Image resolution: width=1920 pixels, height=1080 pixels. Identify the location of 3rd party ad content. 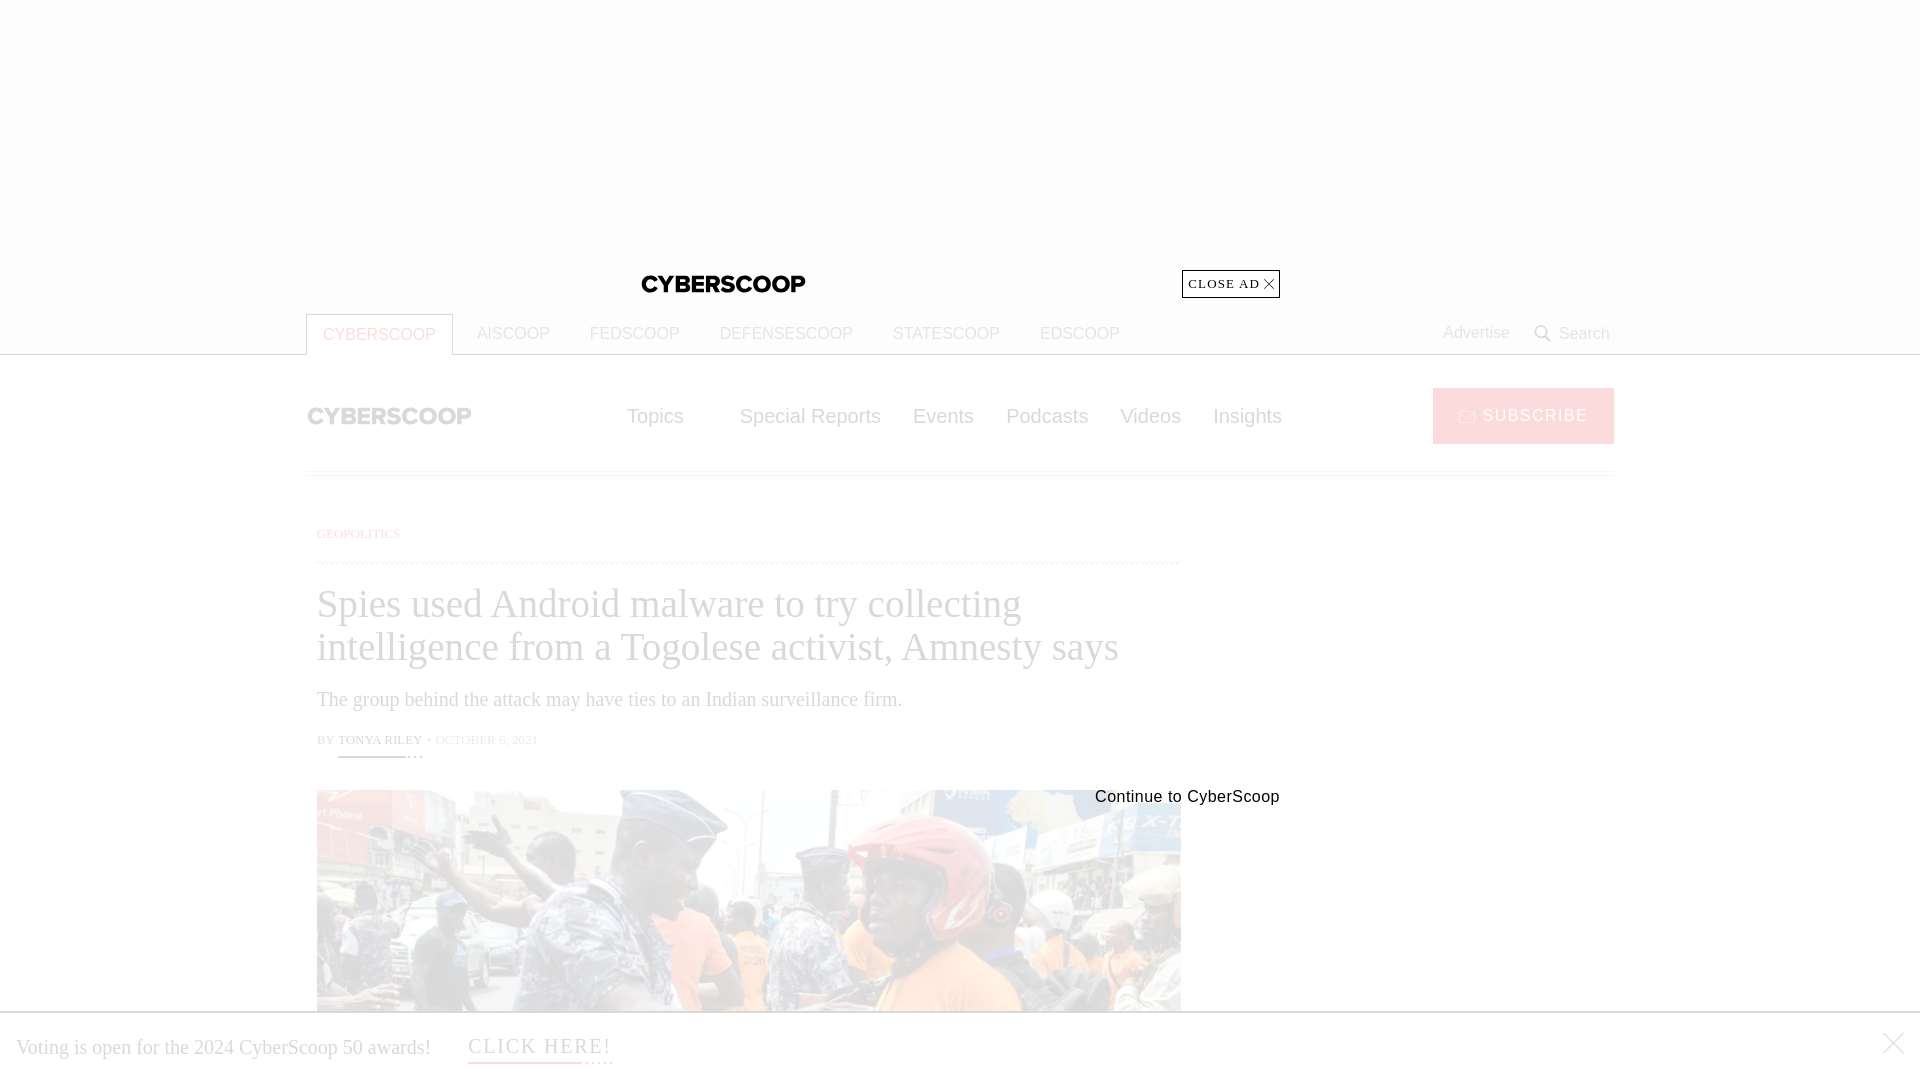
(1453, 648).